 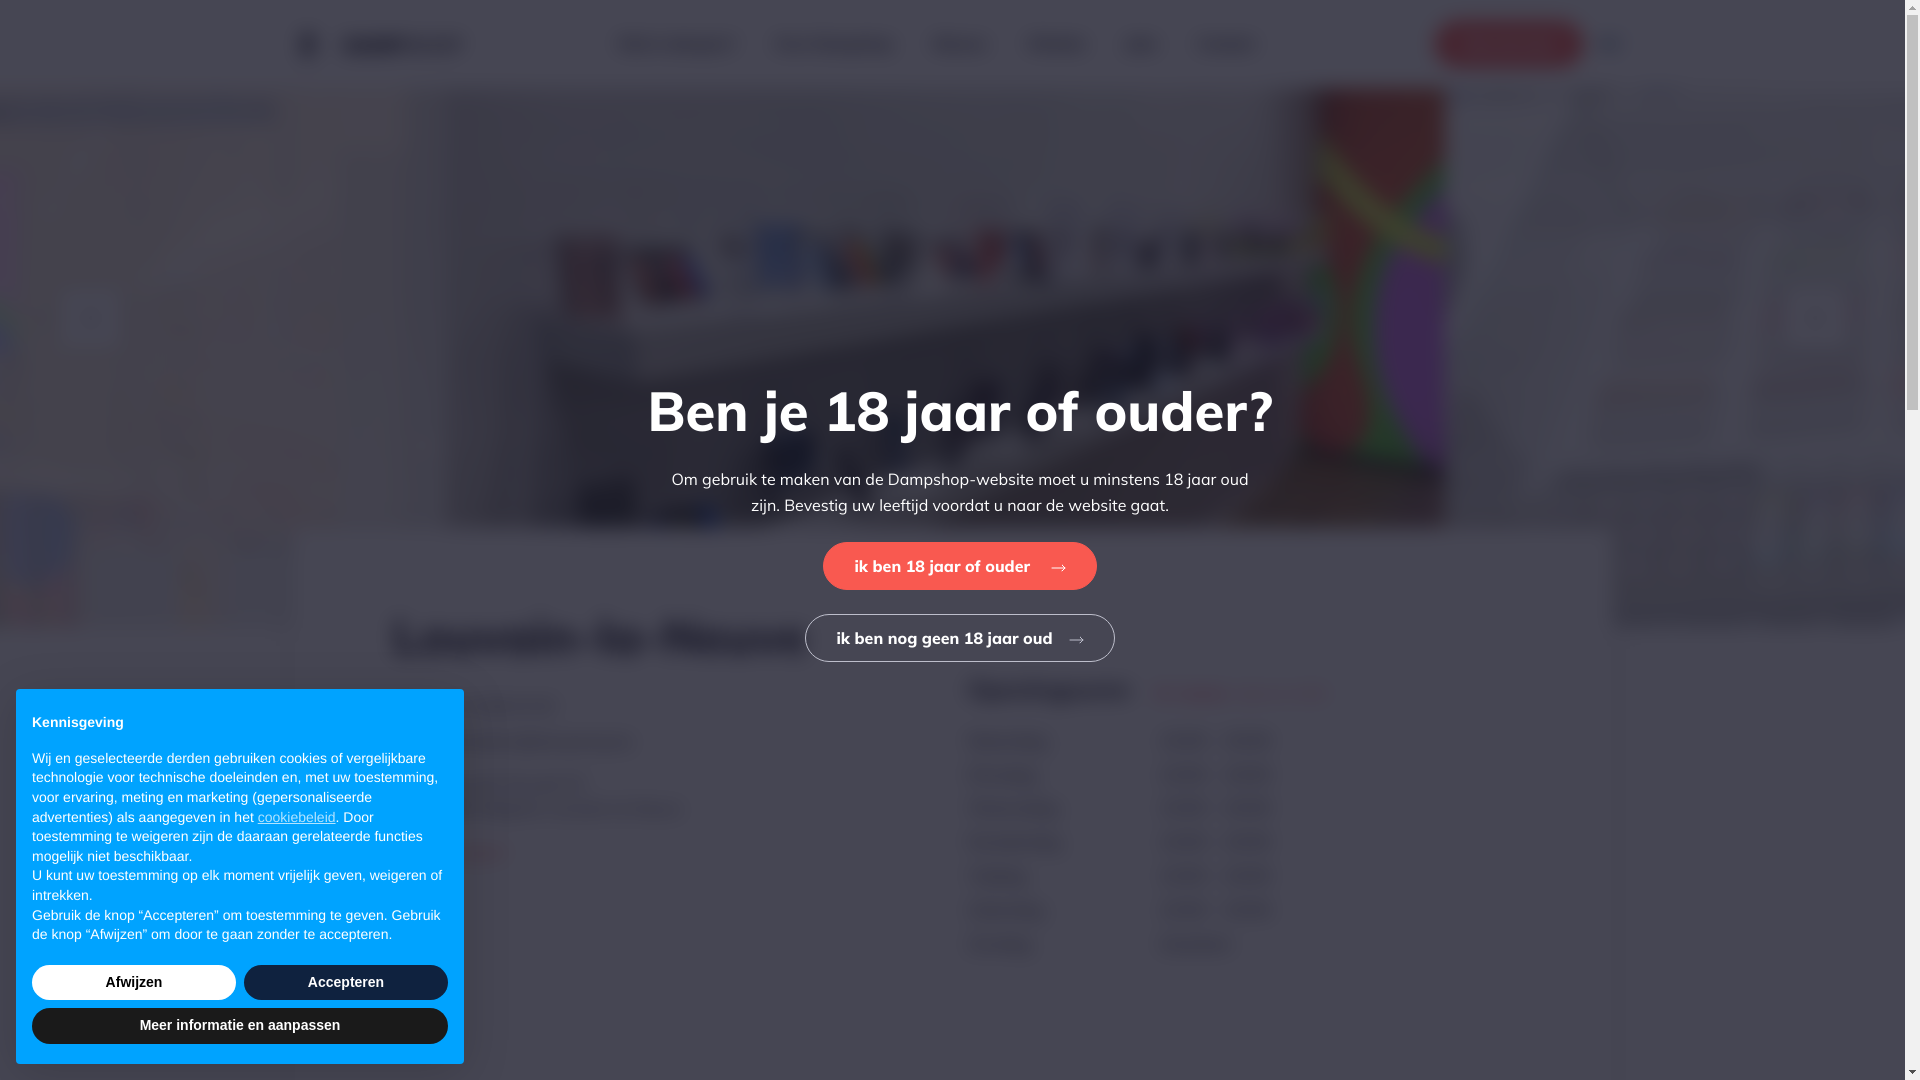 I want to click on cookiebeleid, so click(x=297, y=817).